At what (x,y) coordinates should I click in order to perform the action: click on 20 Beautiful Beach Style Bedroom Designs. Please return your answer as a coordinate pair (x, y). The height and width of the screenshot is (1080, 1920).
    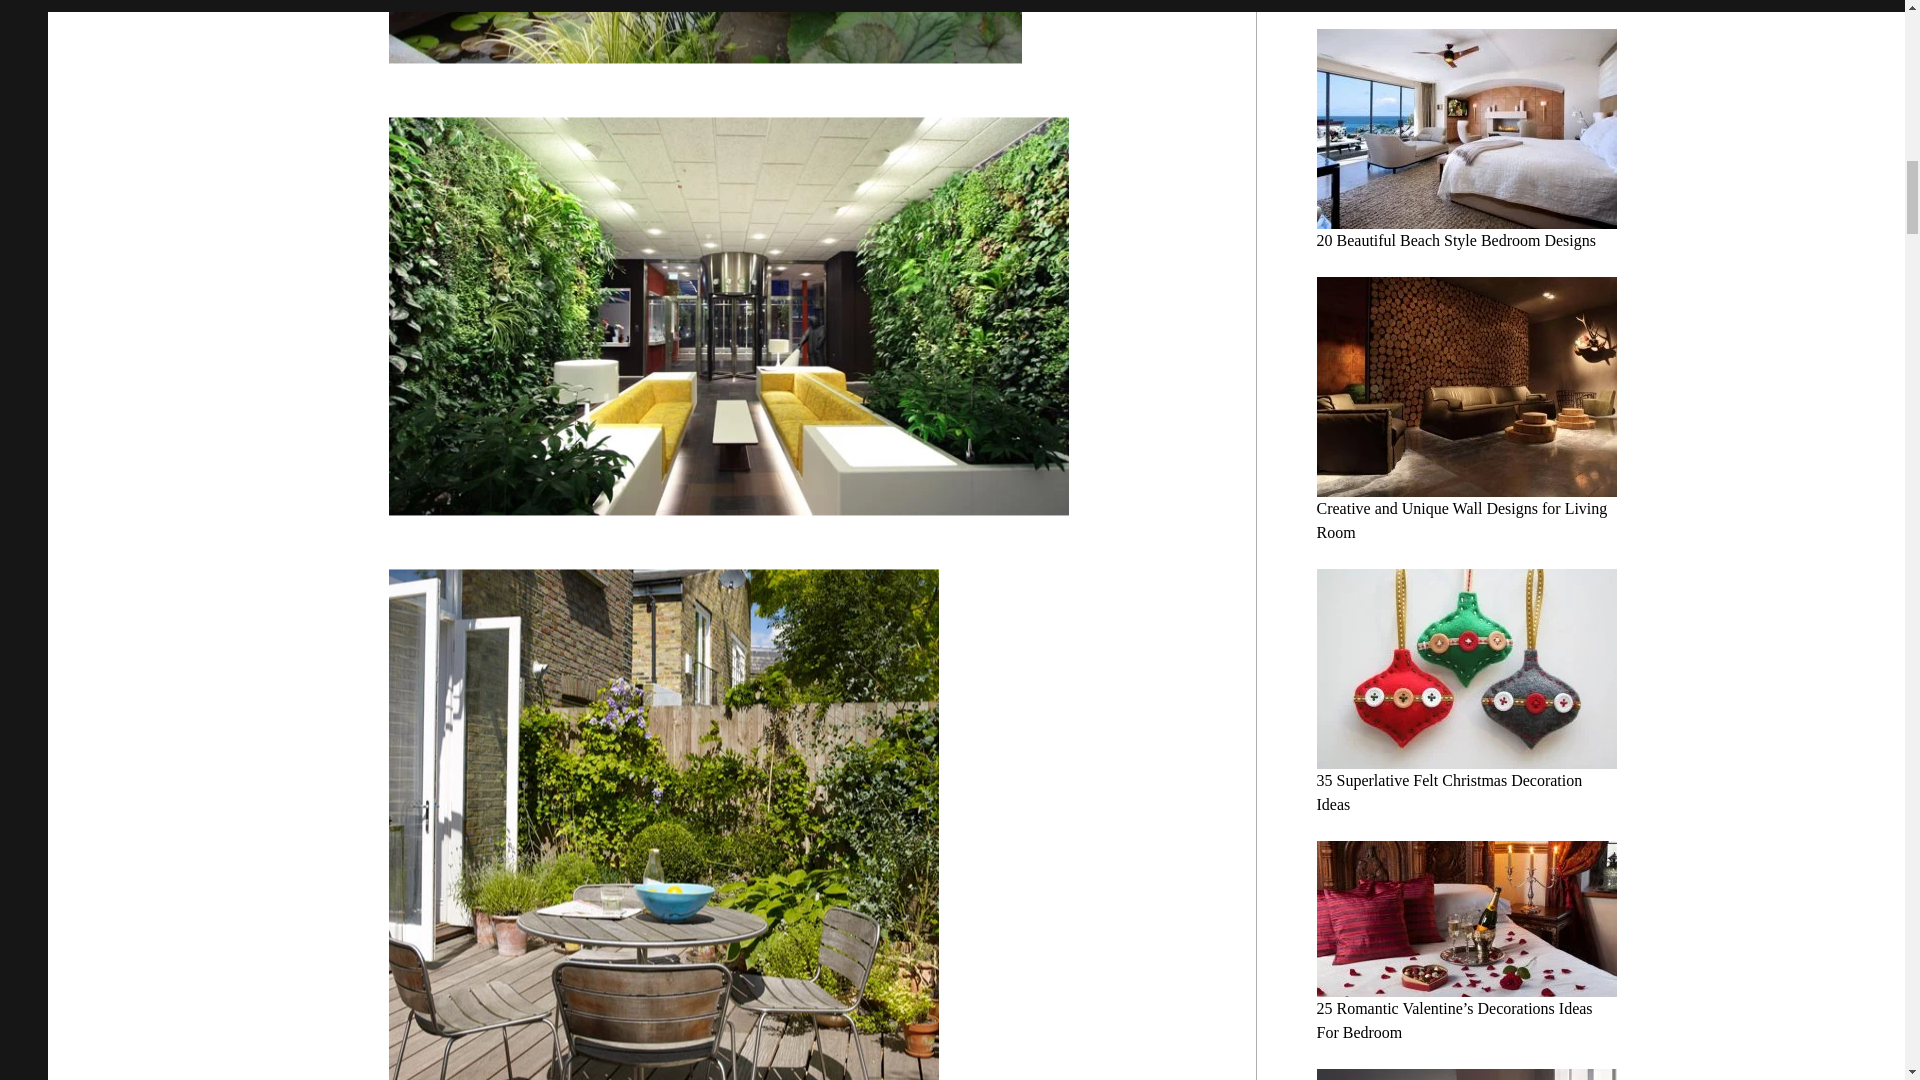
    Looking at the image, I should click on (1455, 240).